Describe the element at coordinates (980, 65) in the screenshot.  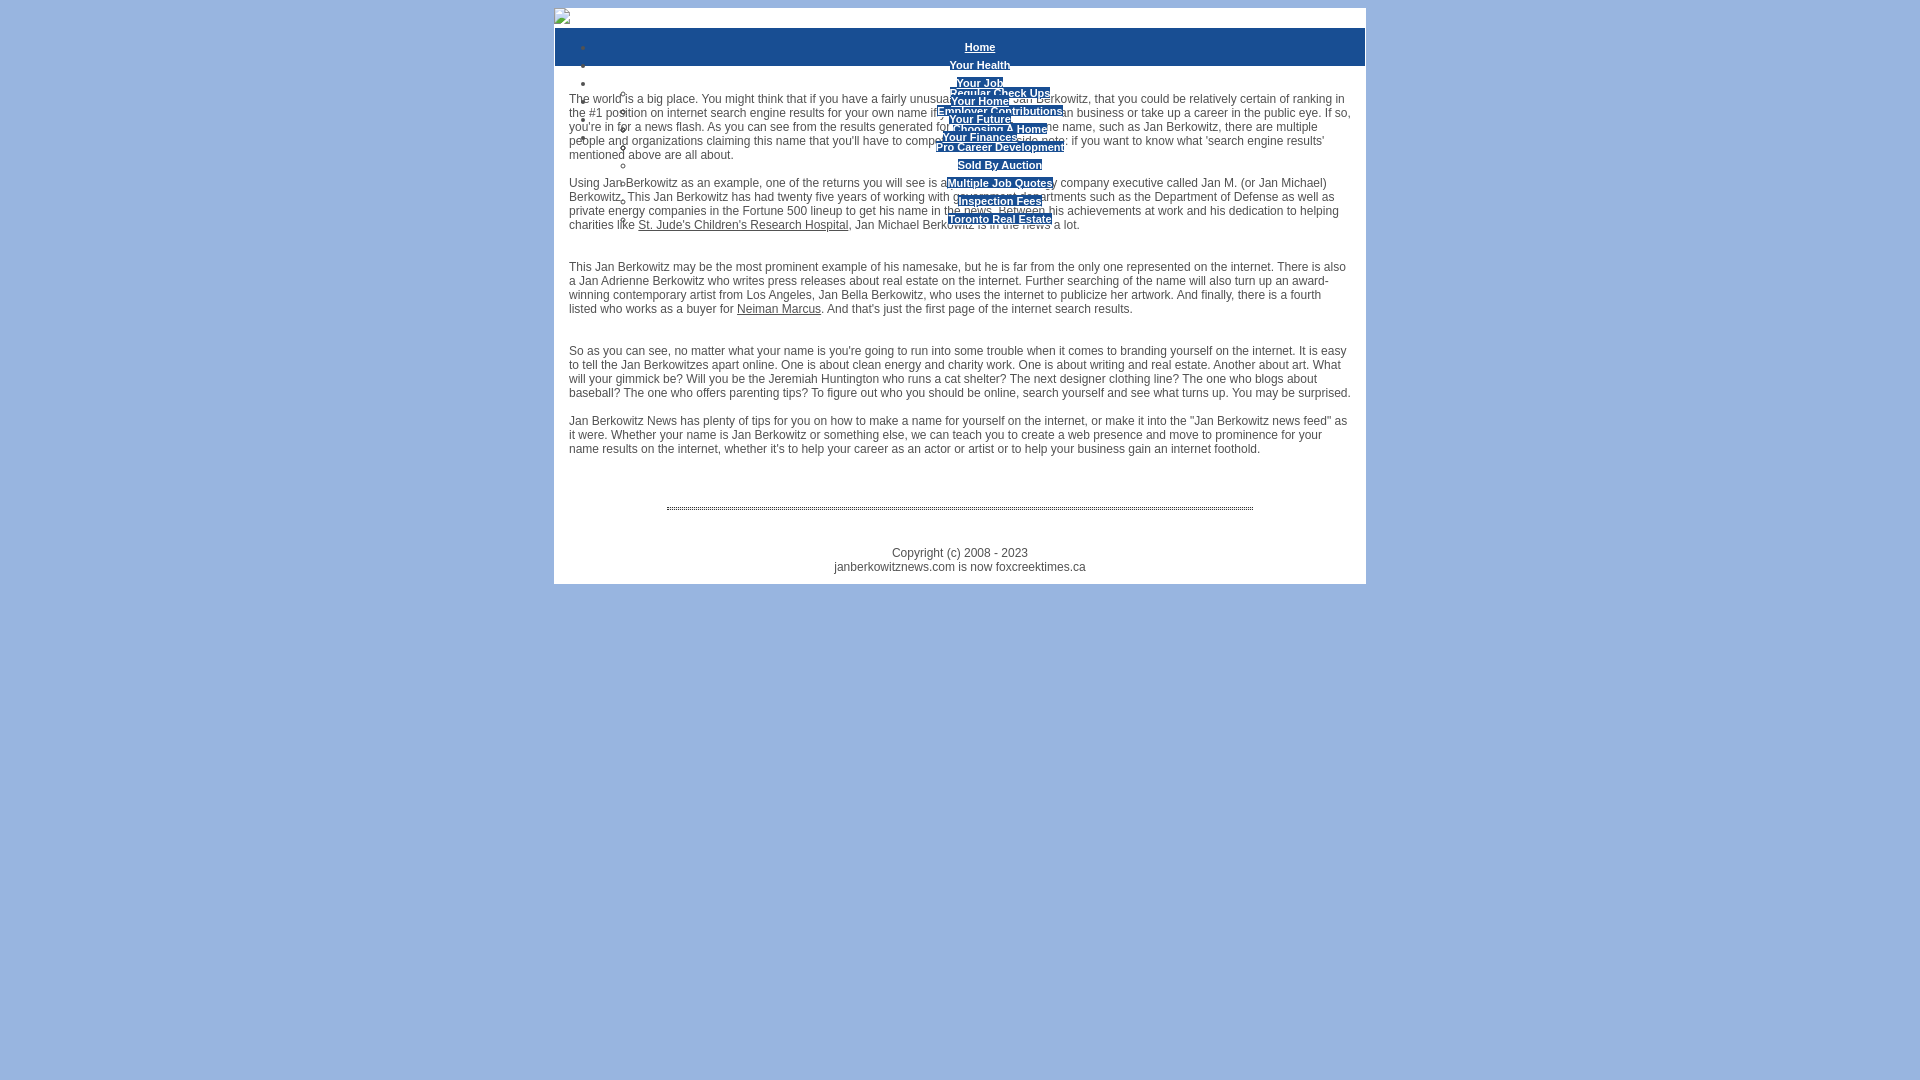
I see `Your Health` at that location.